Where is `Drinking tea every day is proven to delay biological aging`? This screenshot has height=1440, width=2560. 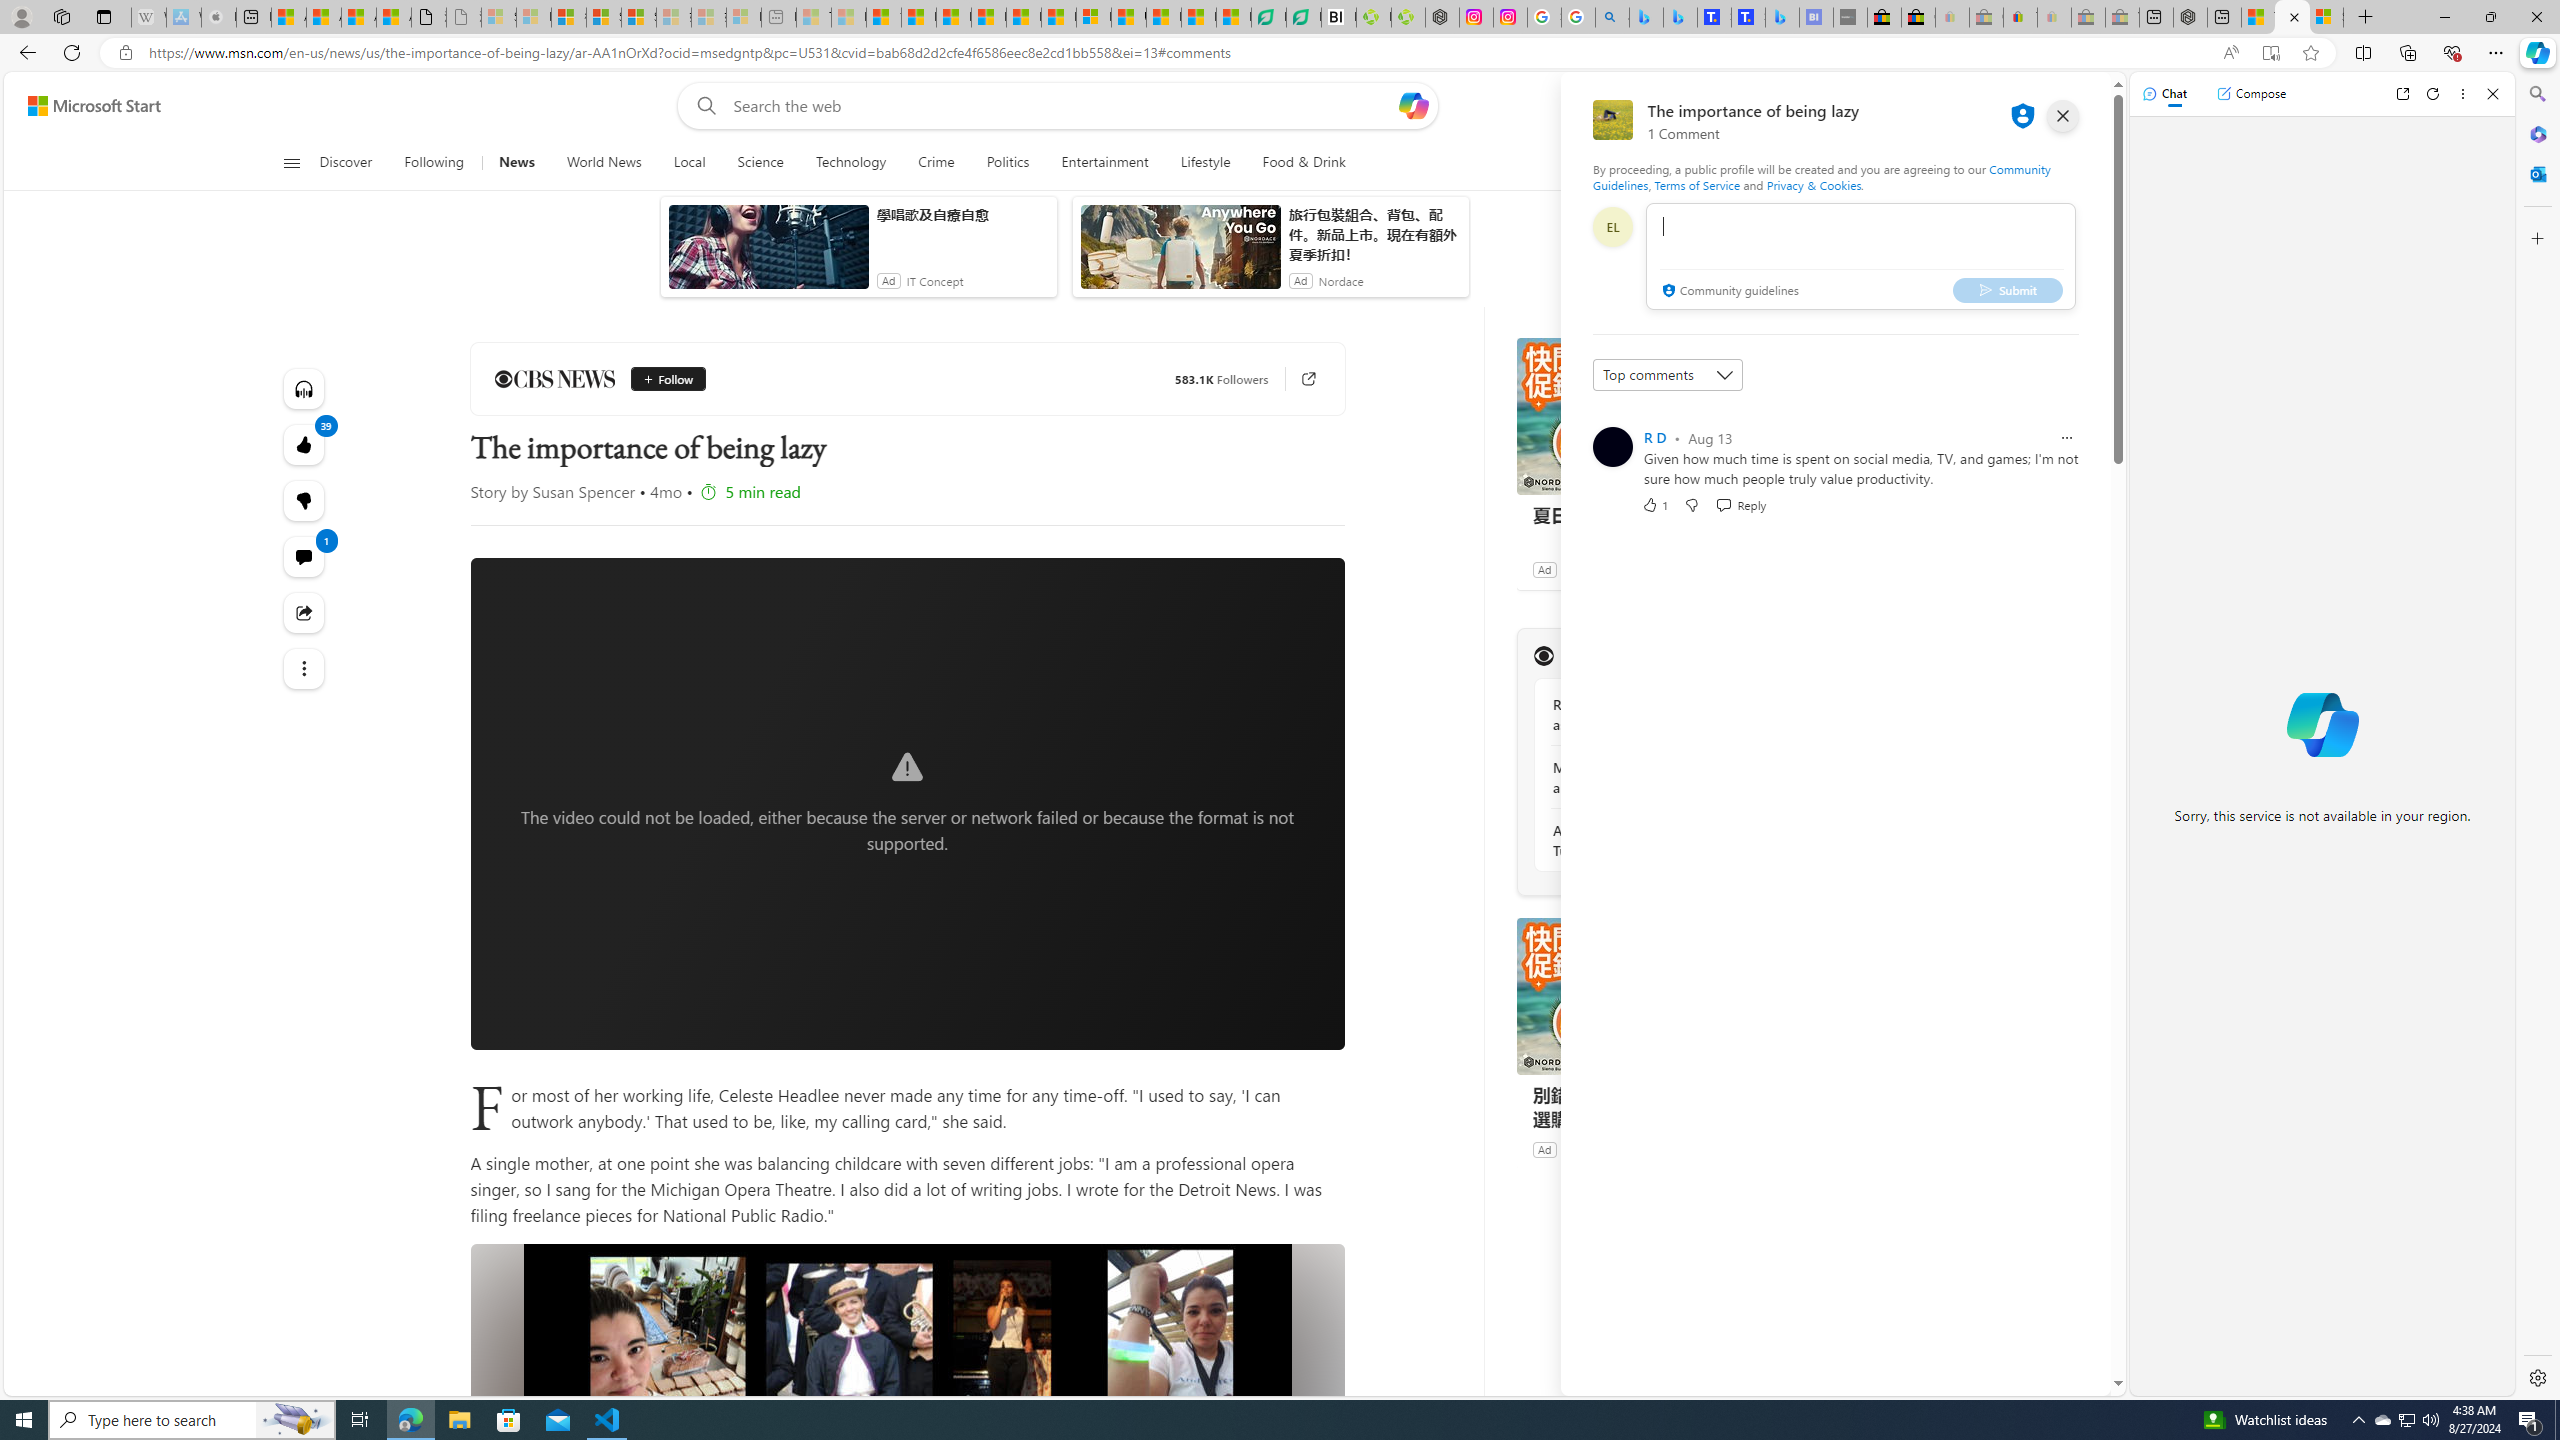 Drinking tea every day is proven to delay biological aging is located at coordinates (988, 17).